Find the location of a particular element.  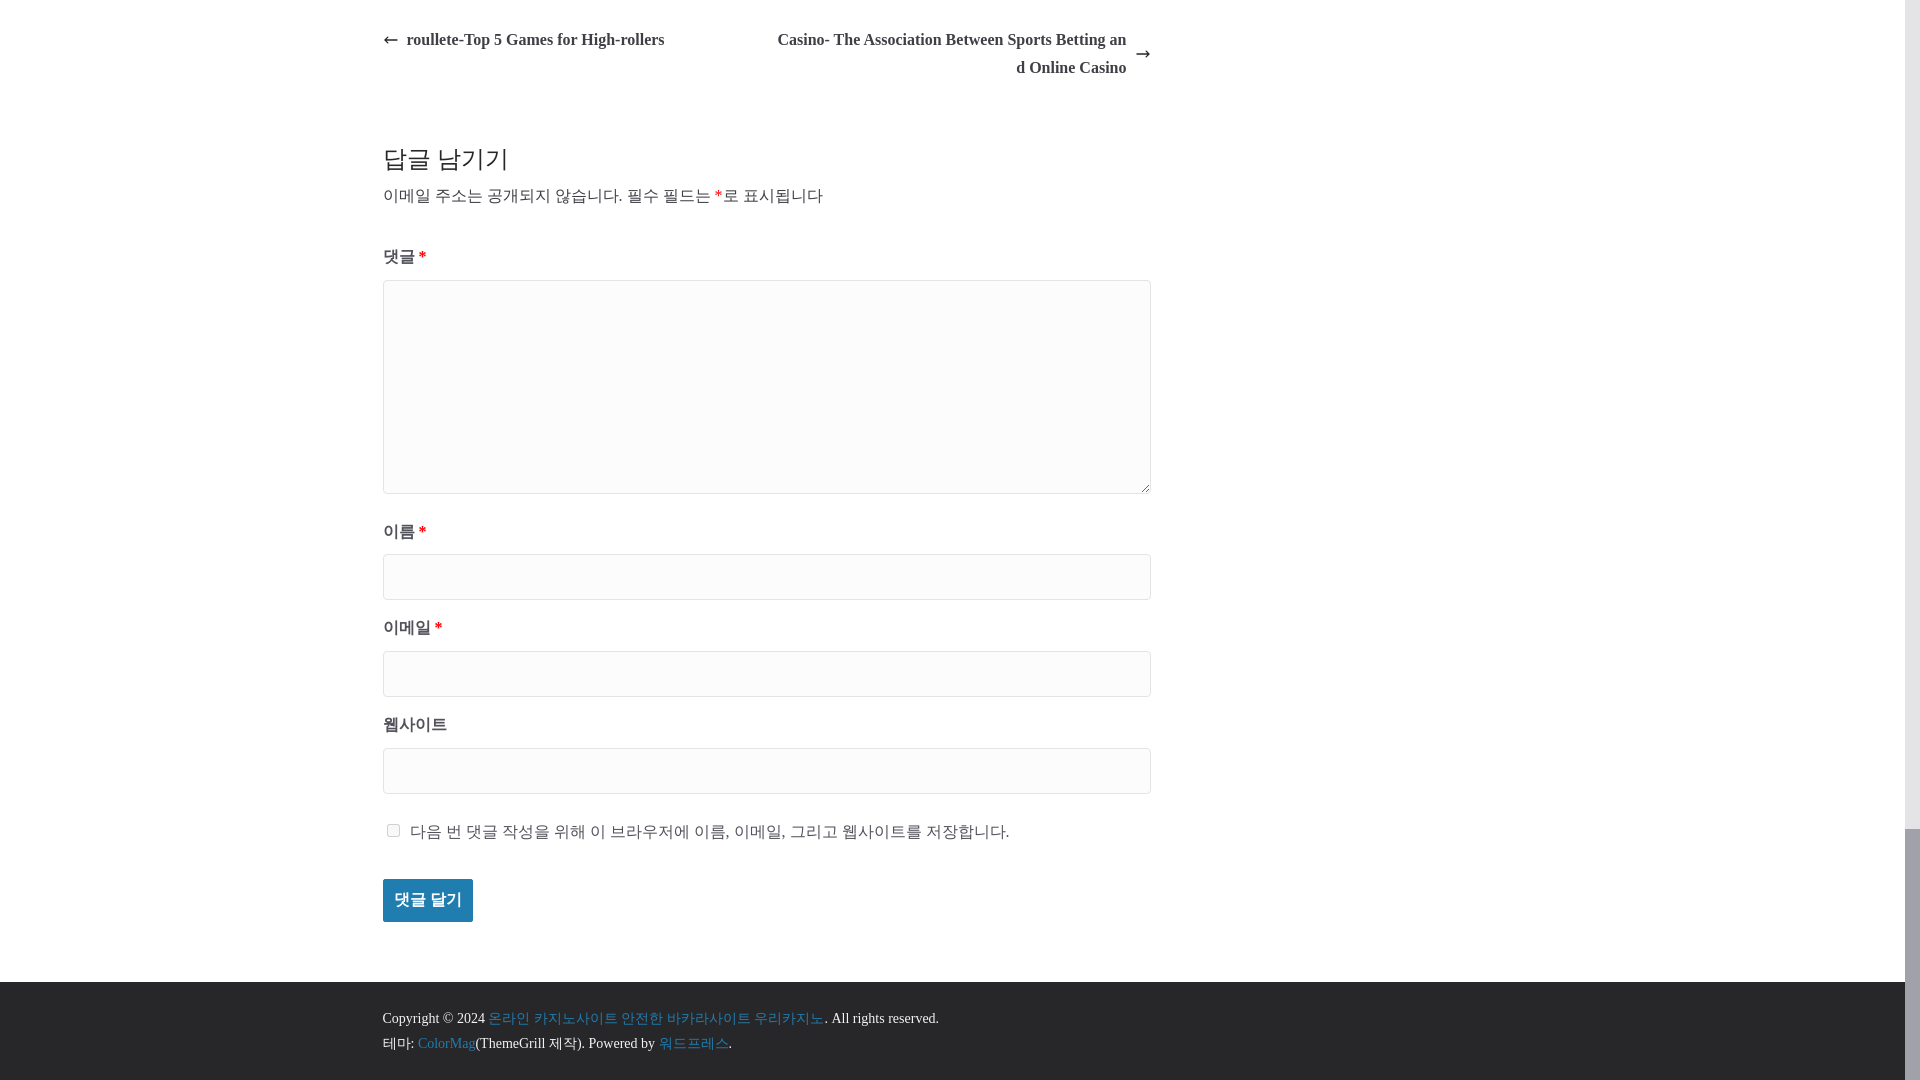

yes is located at coordinates (392, 830).